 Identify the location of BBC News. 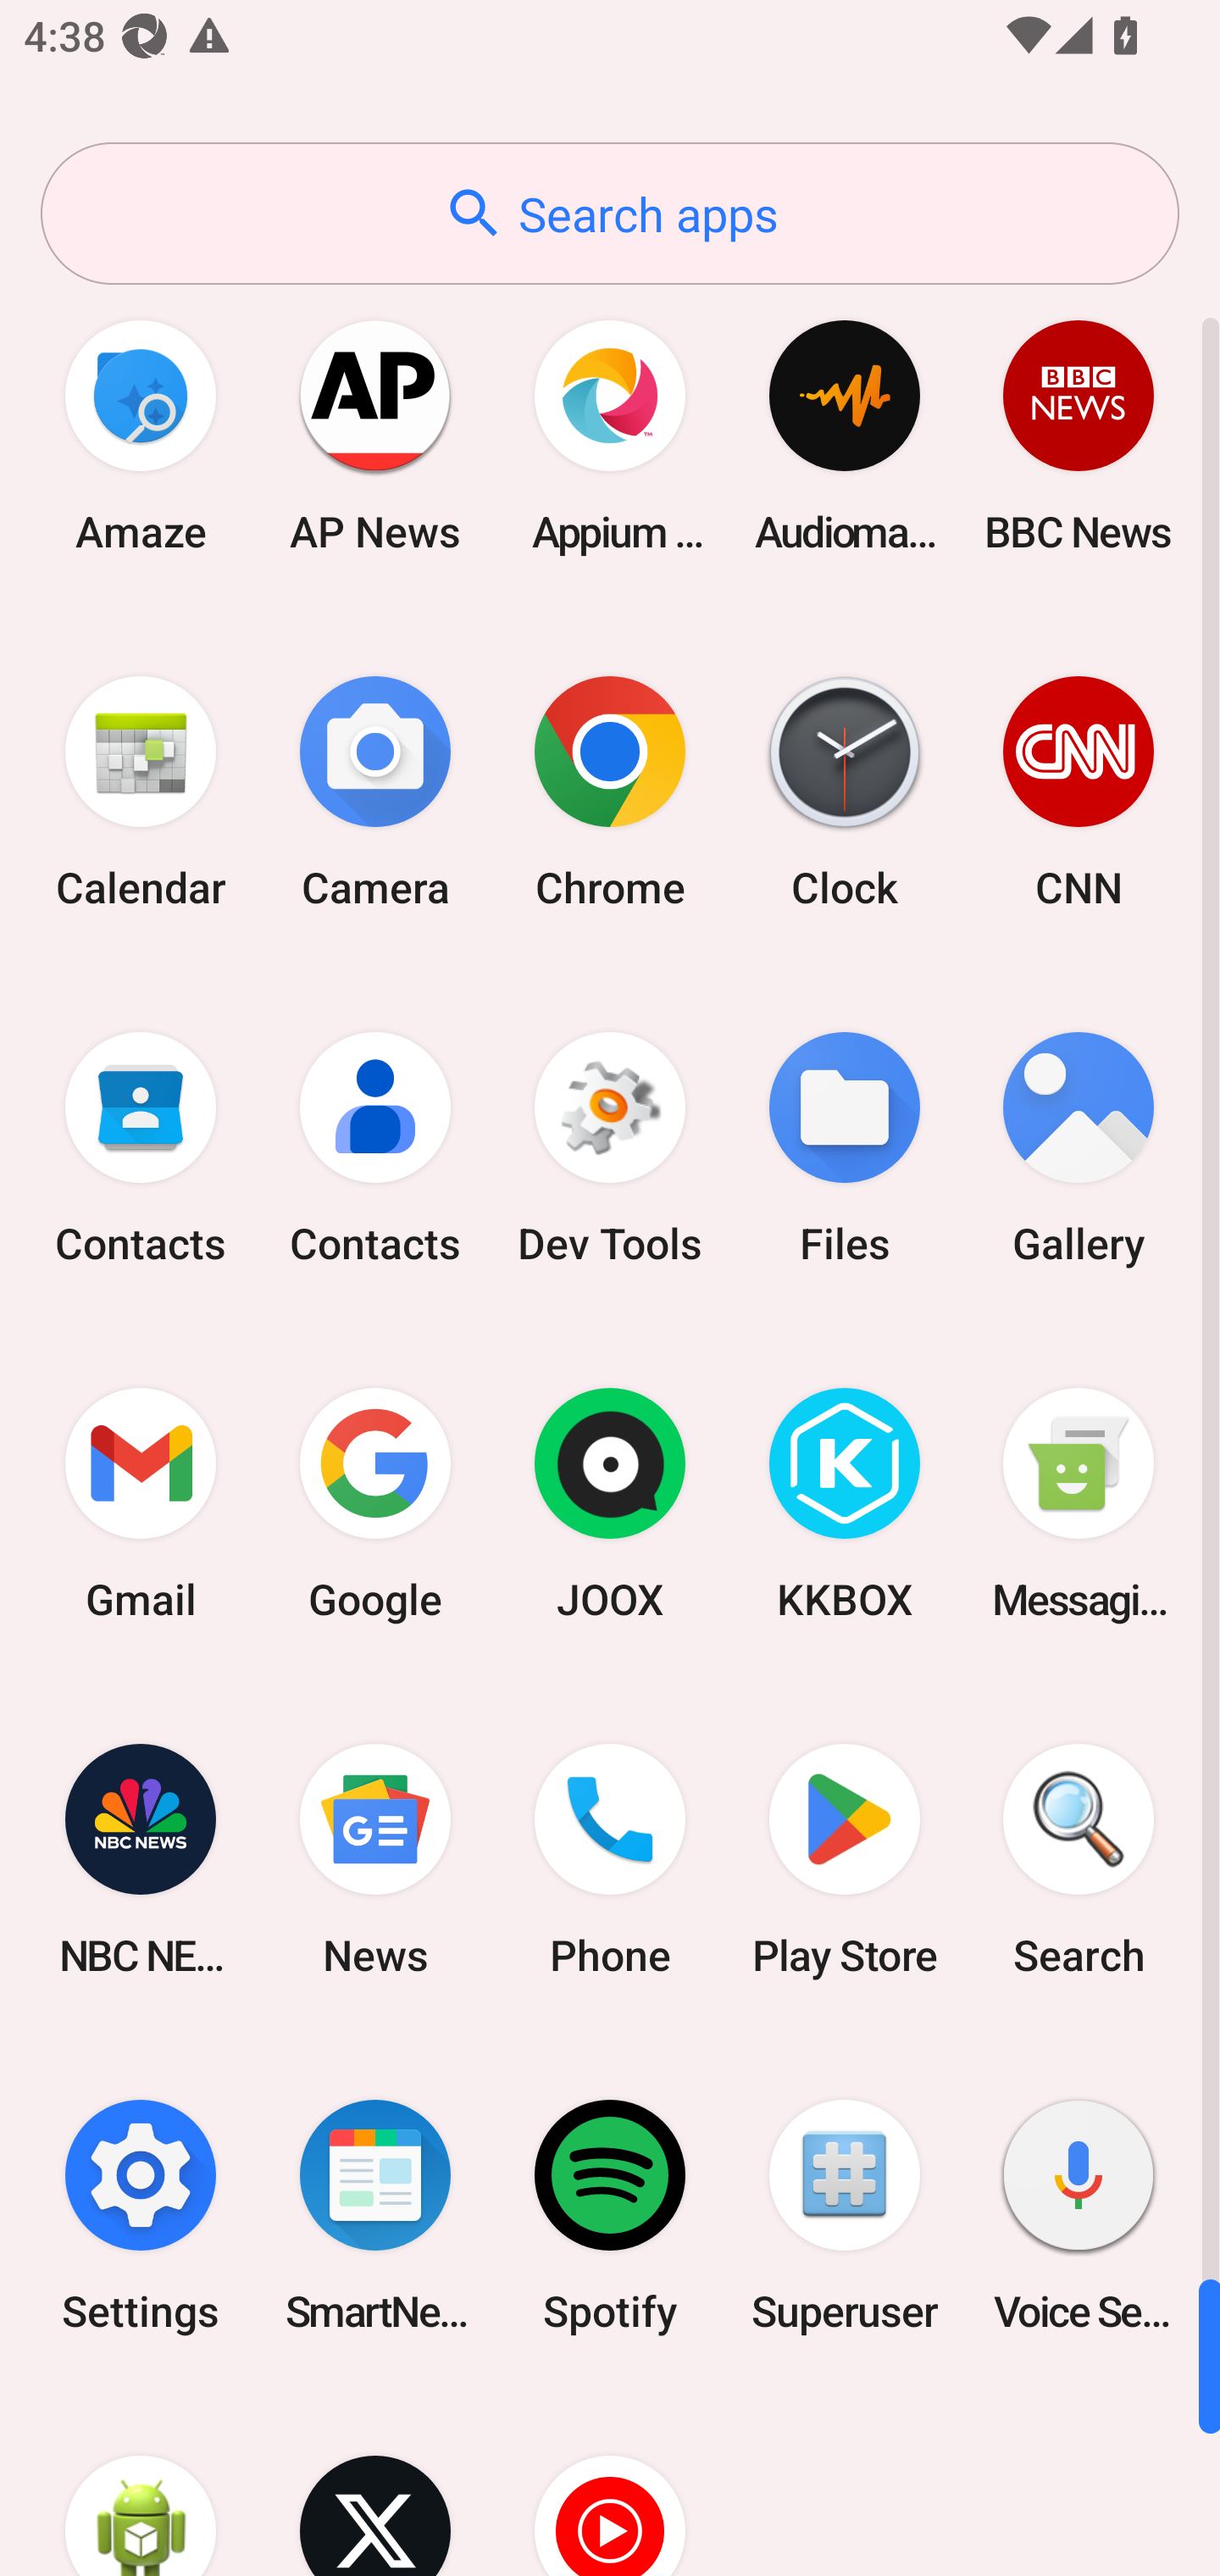
(1079, 436).